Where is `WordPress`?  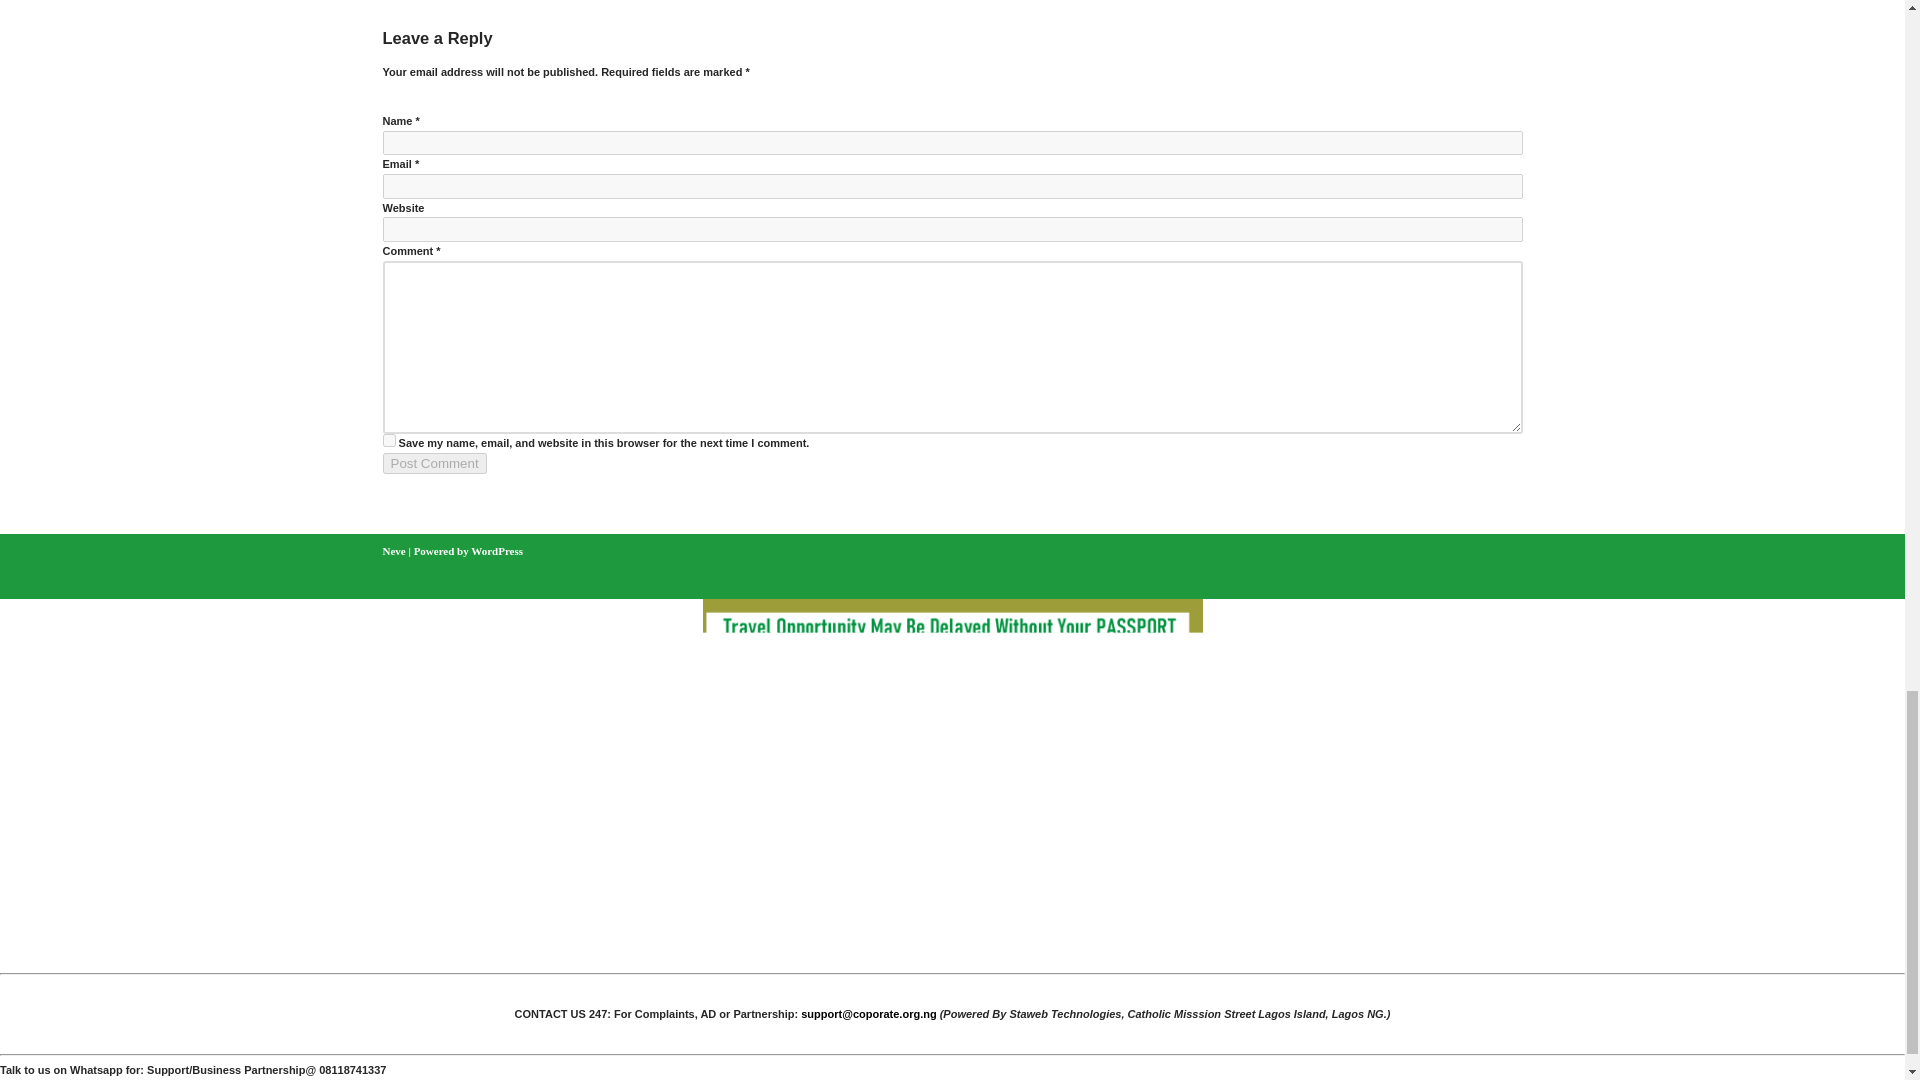 WordPress is located at coordinates (496, 551).